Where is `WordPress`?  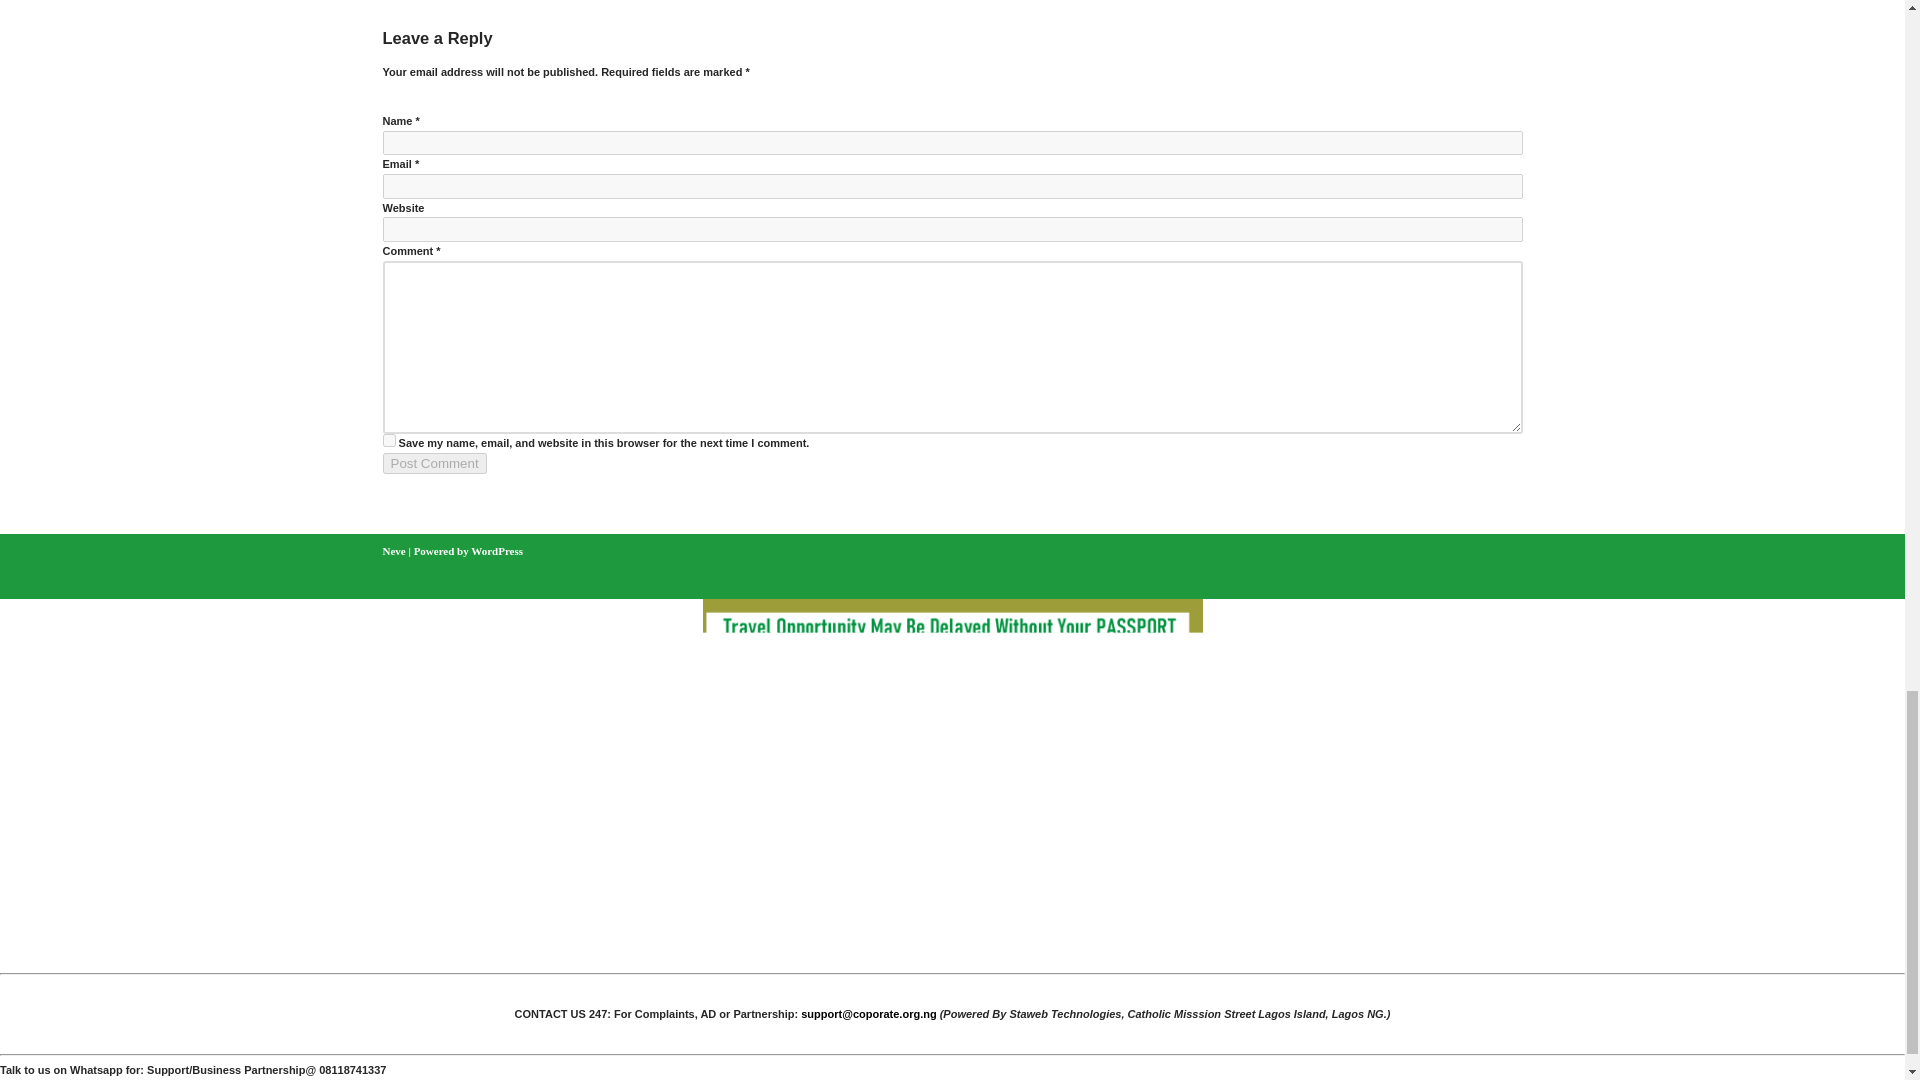 WordPress is located at coordinates (496, 551).